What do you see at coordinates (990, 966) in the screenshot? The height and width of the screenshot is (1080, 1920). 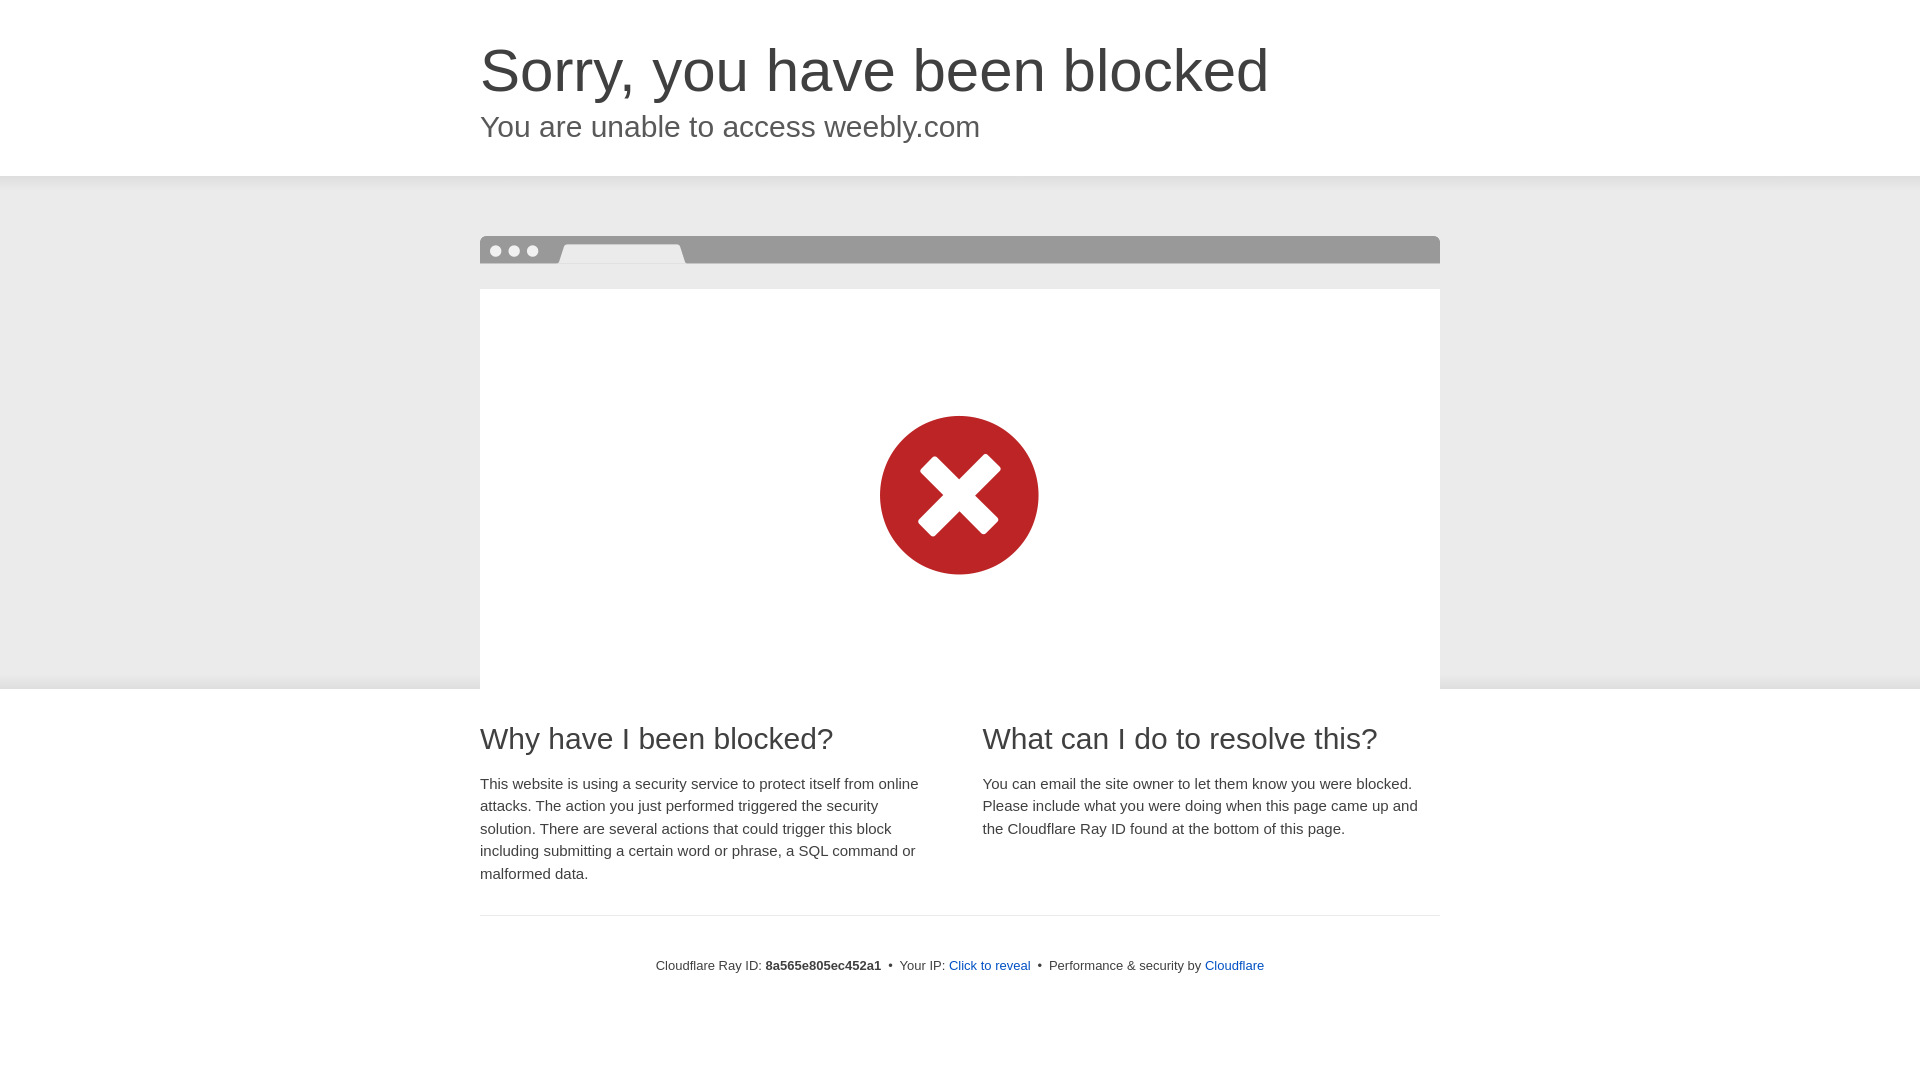 I see `Click to reveal` at bounding box center [990, 966].